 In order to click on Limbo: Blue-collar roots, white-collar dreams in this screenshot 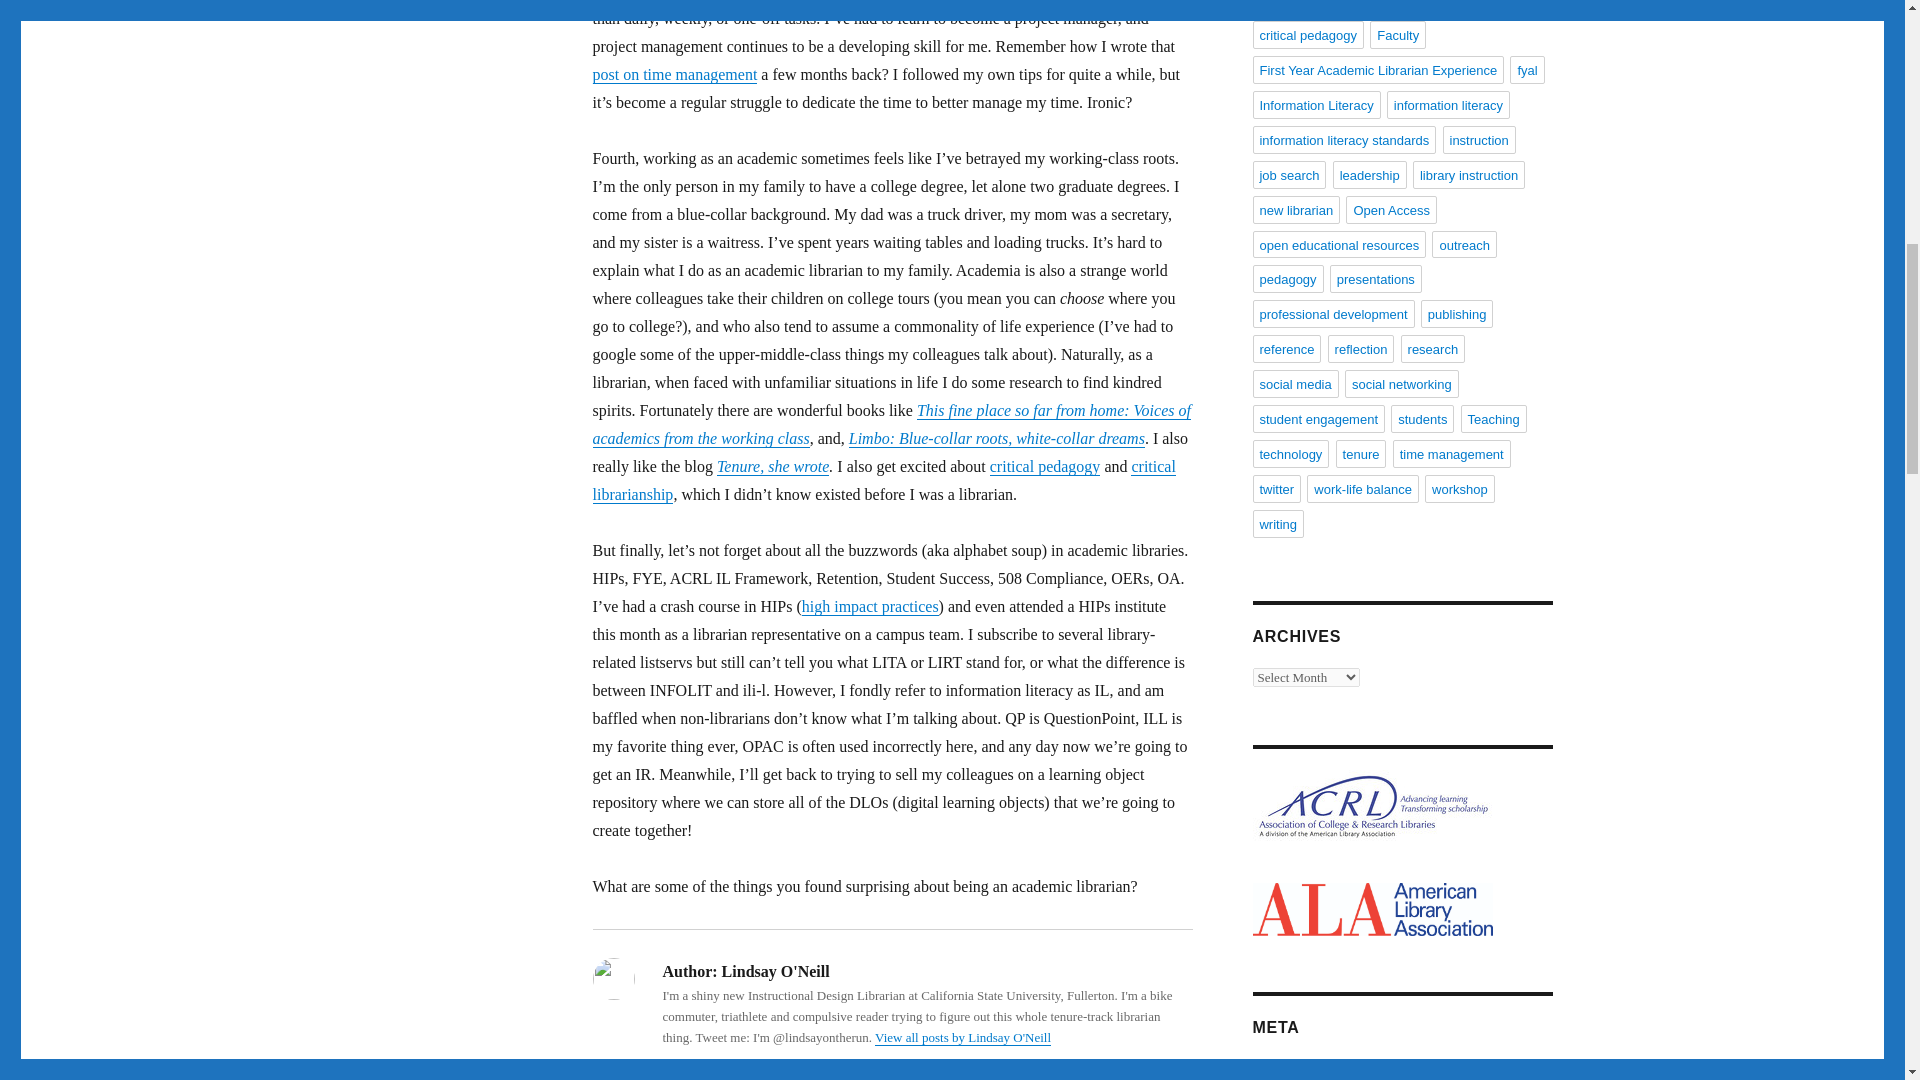, I will do `click(996, 438)`.